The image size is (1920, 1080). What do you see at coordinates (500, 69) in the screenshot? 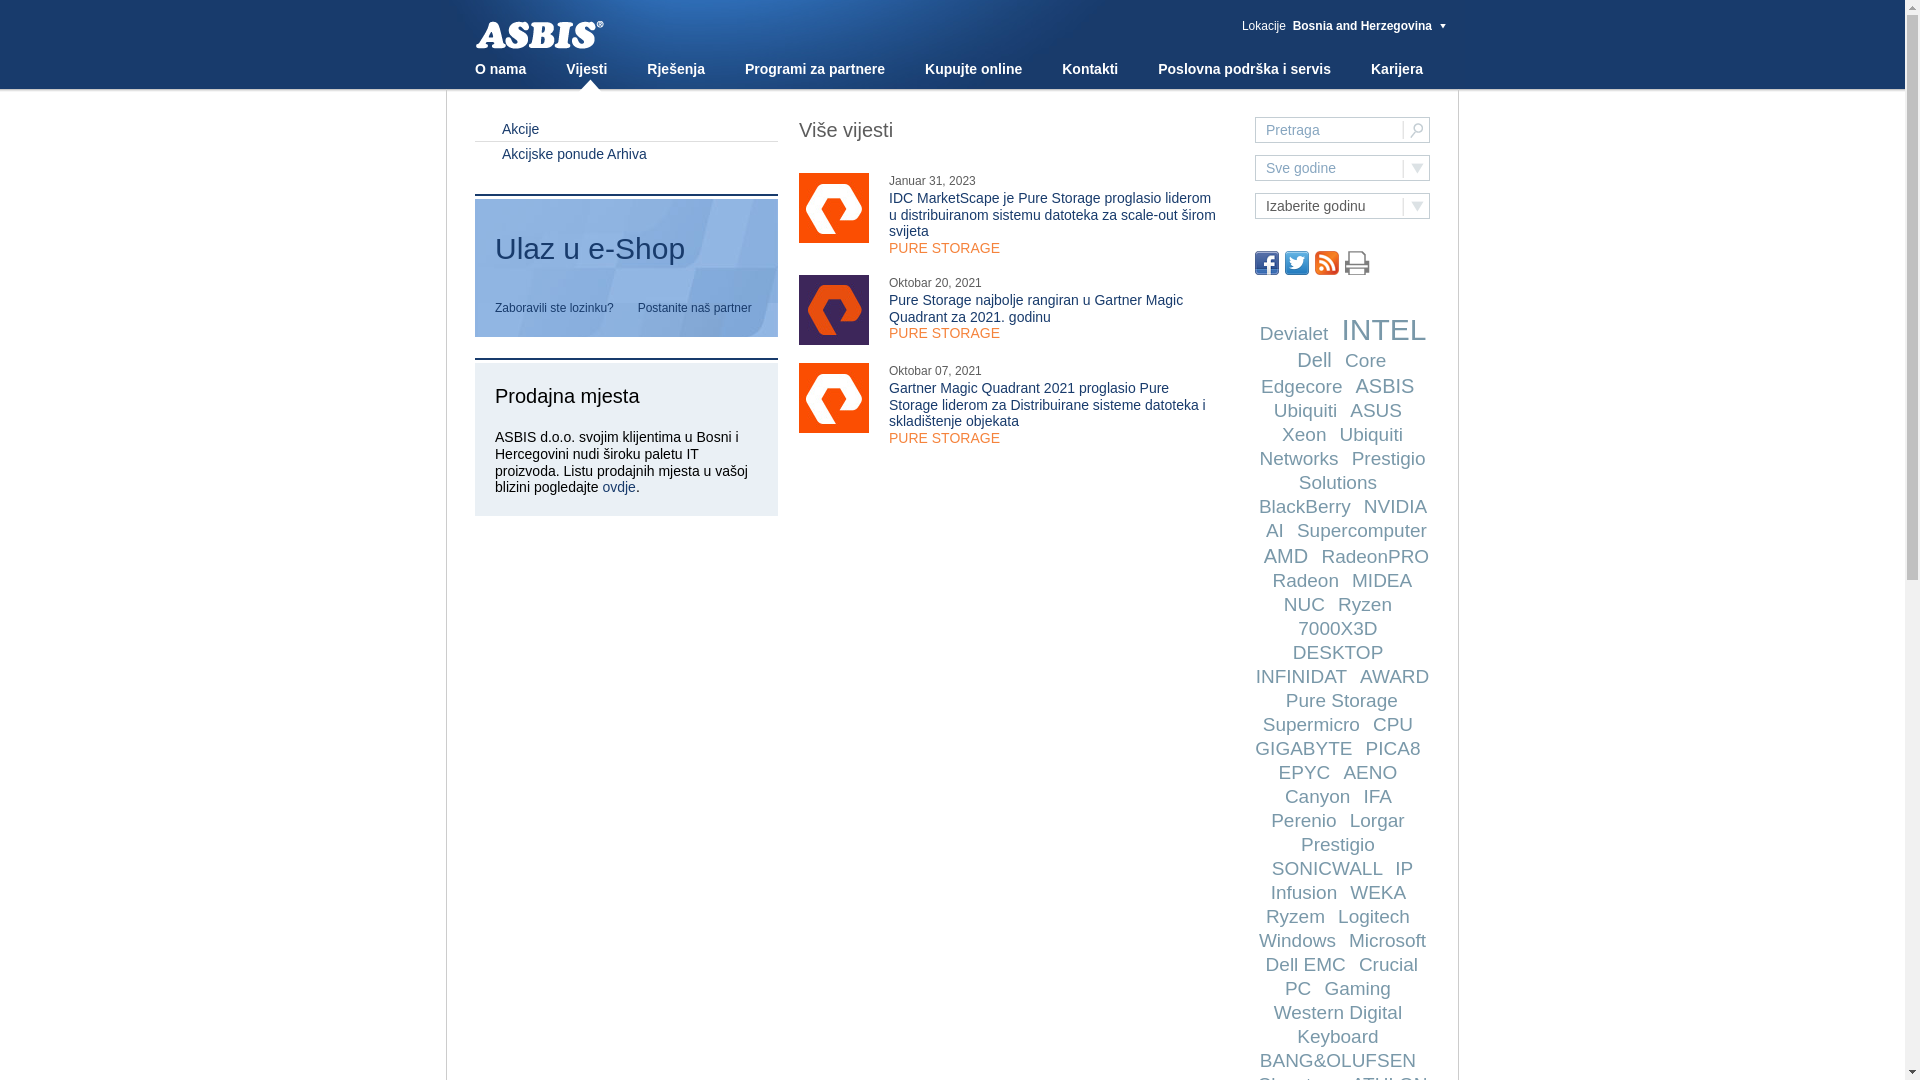
I see `O nama` at bounding box center [500, 69].